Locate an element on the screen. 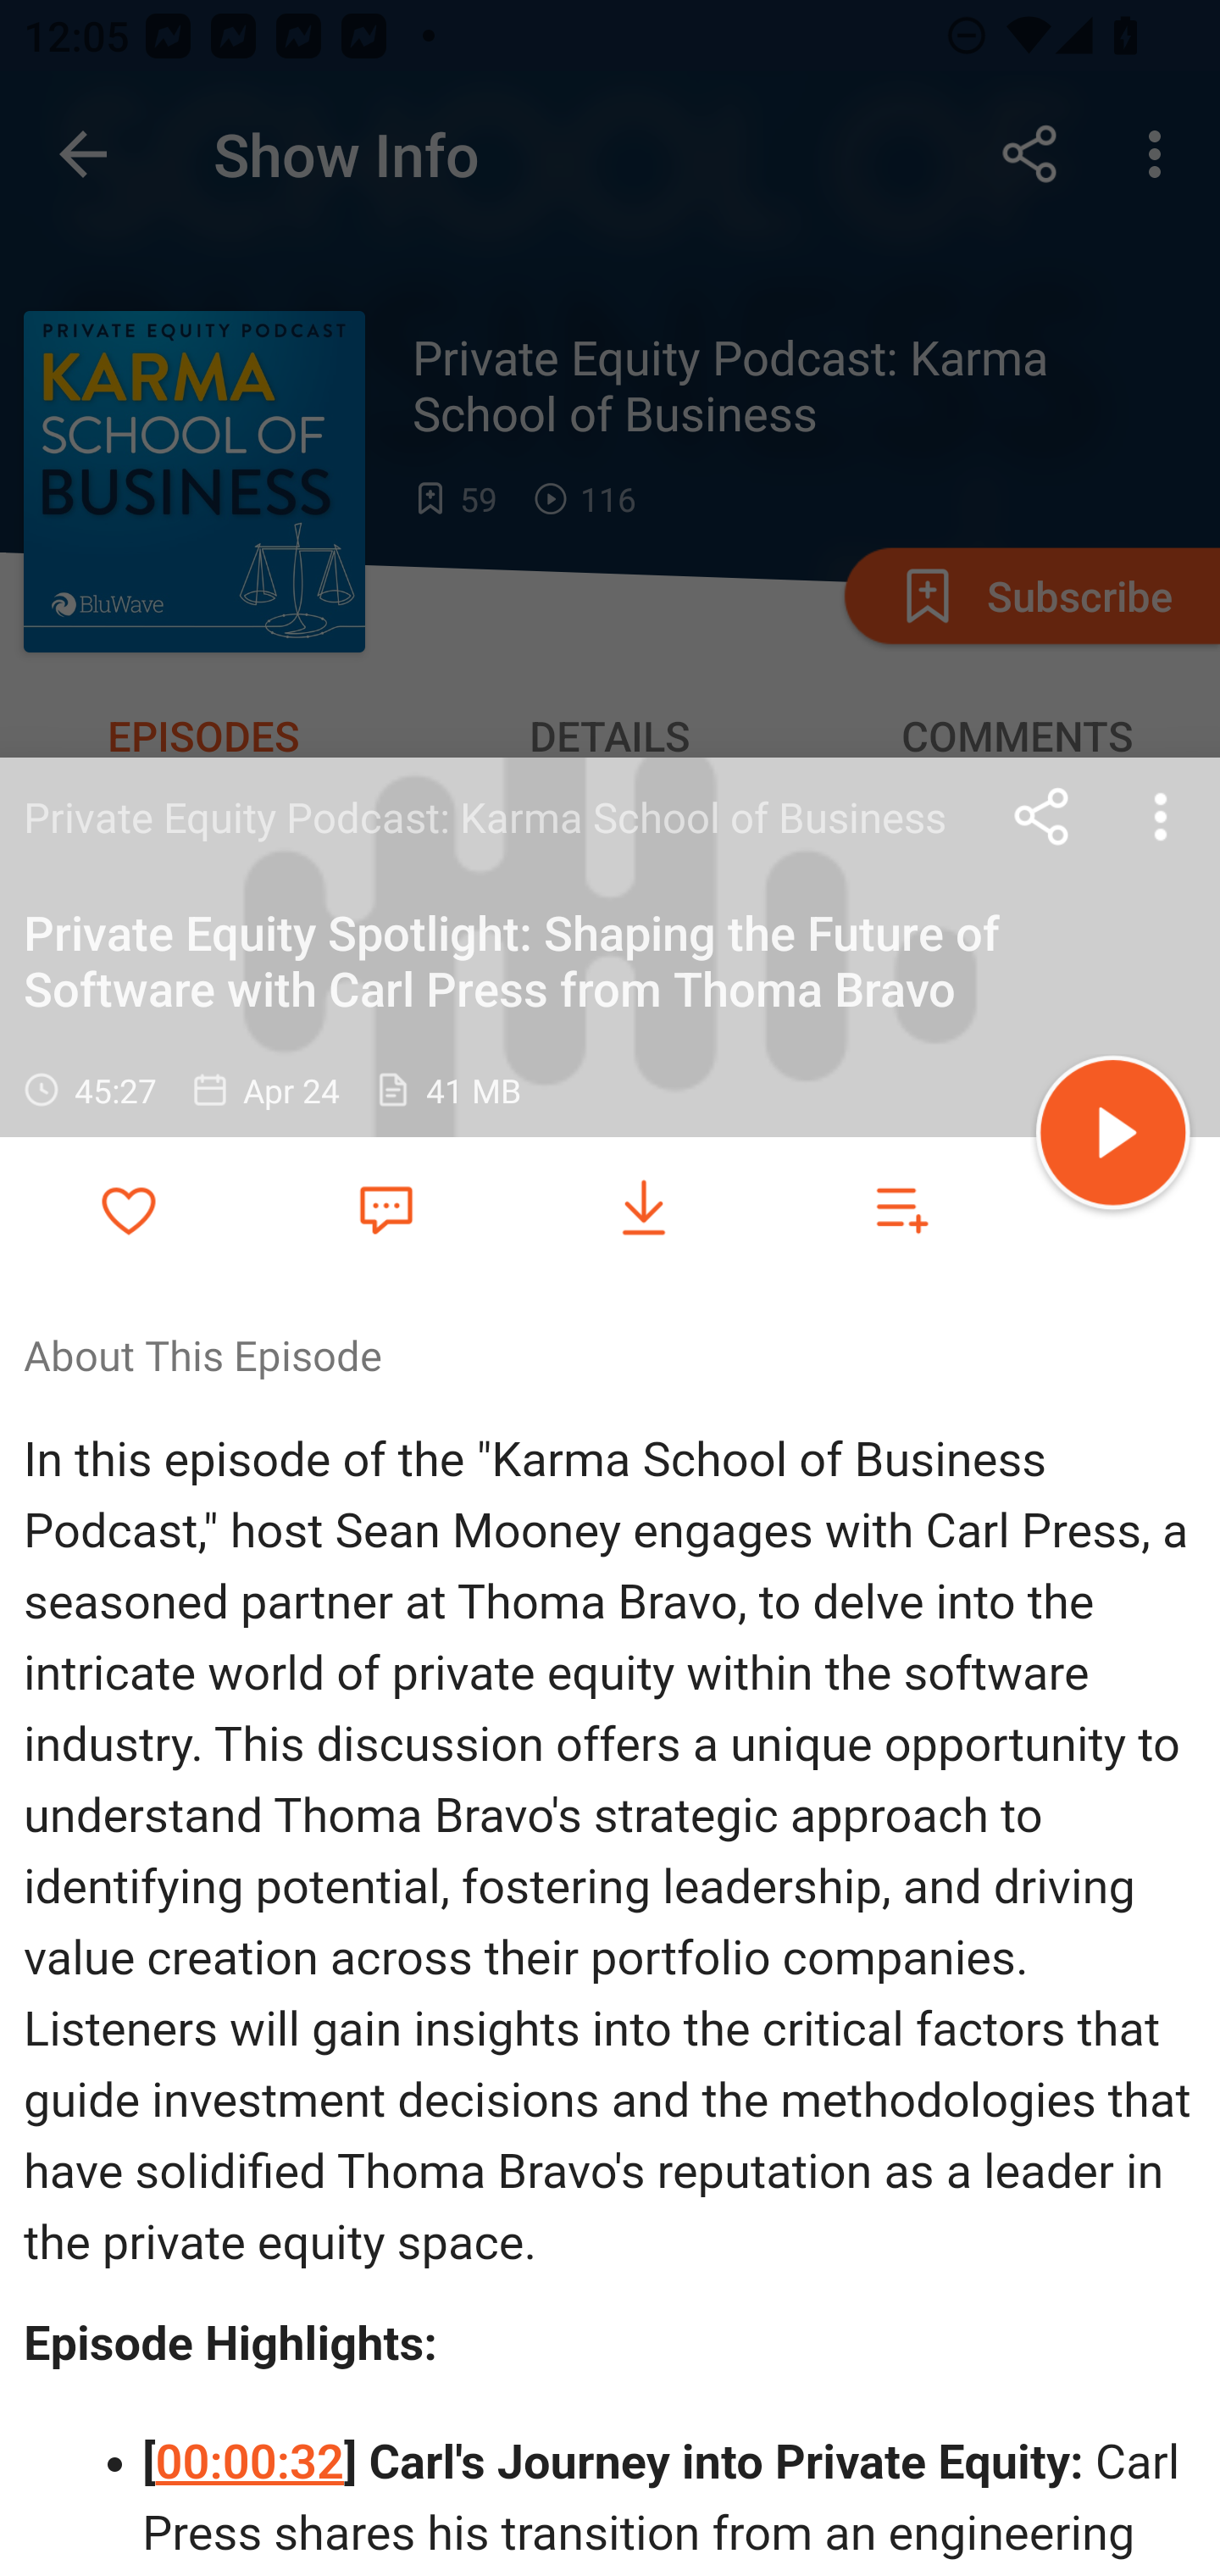 The height and width of the screenshot is (2576, 1220). more options is located at coordinates (1161, 816).